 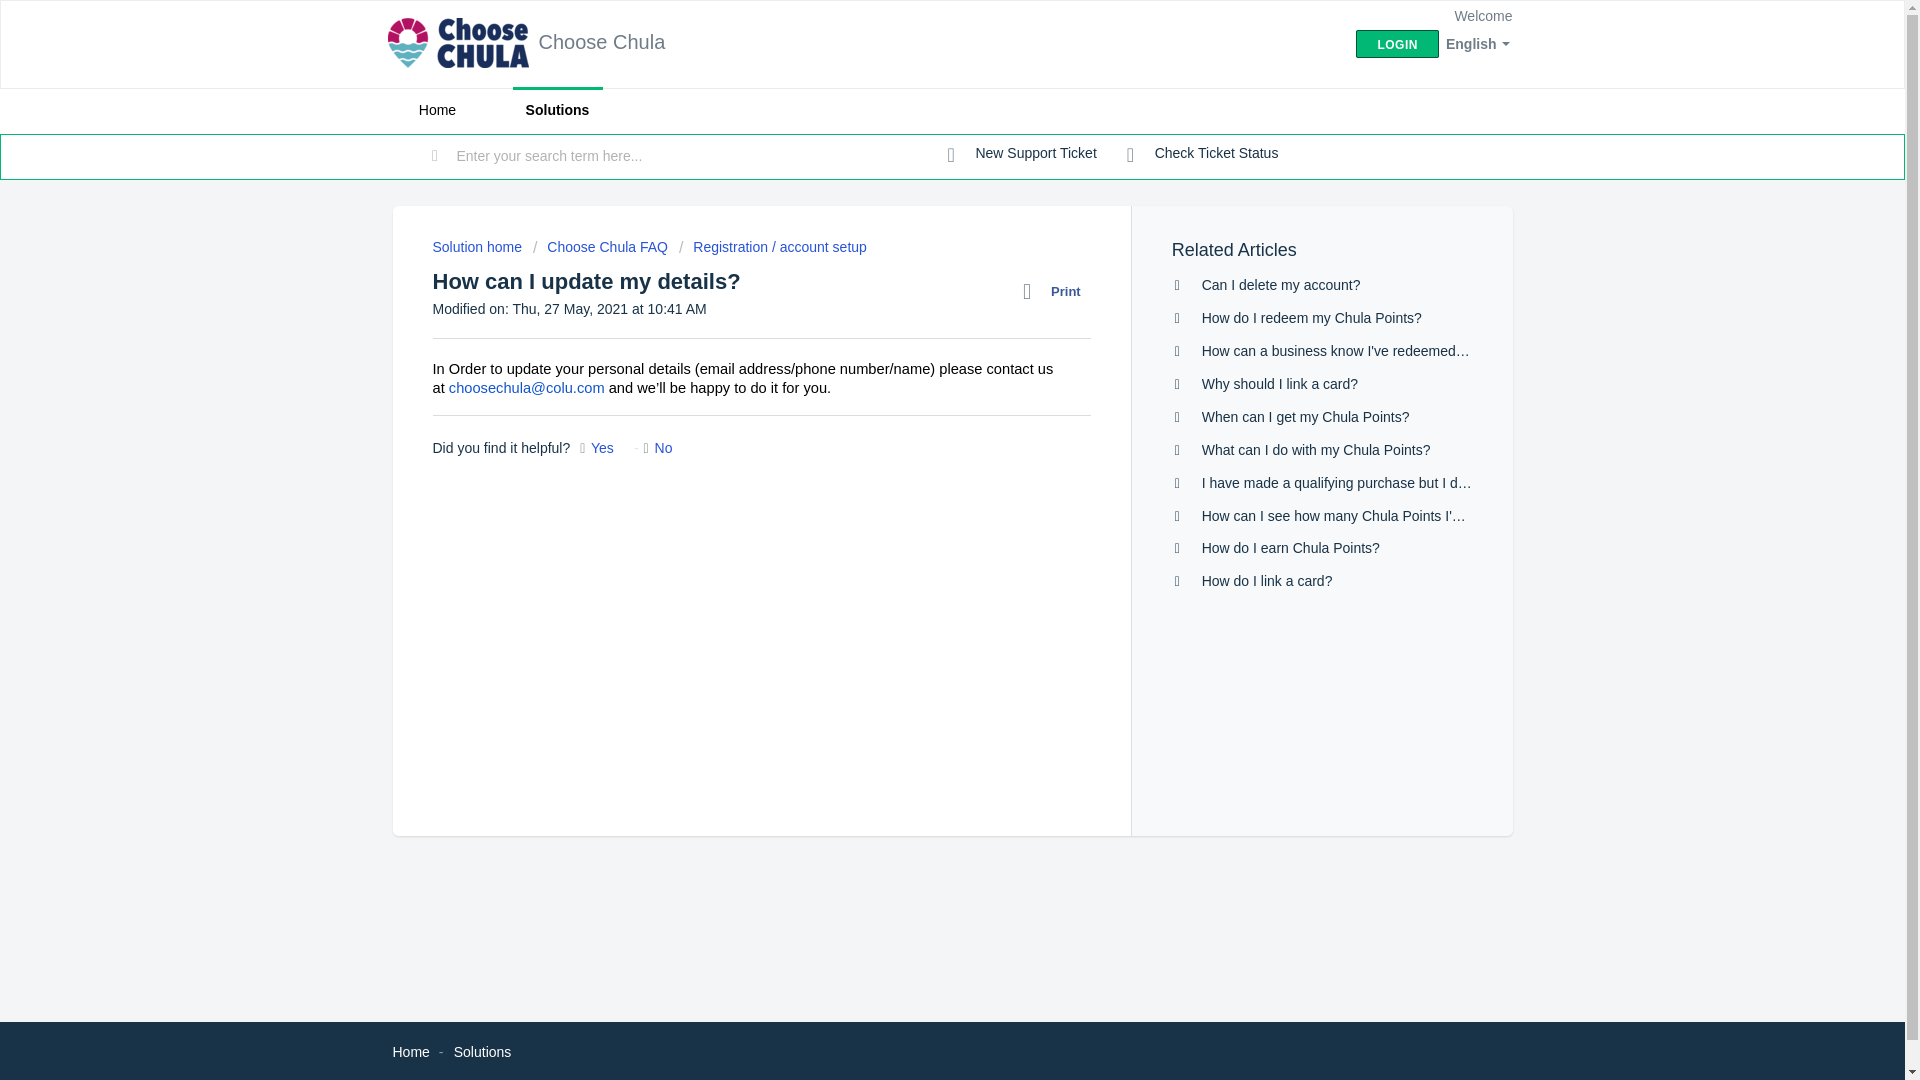 What do you see at coordinates (600, 246) in the screenshot?
I see `Choose Chula FAQ` at bounding box center [600, 246].